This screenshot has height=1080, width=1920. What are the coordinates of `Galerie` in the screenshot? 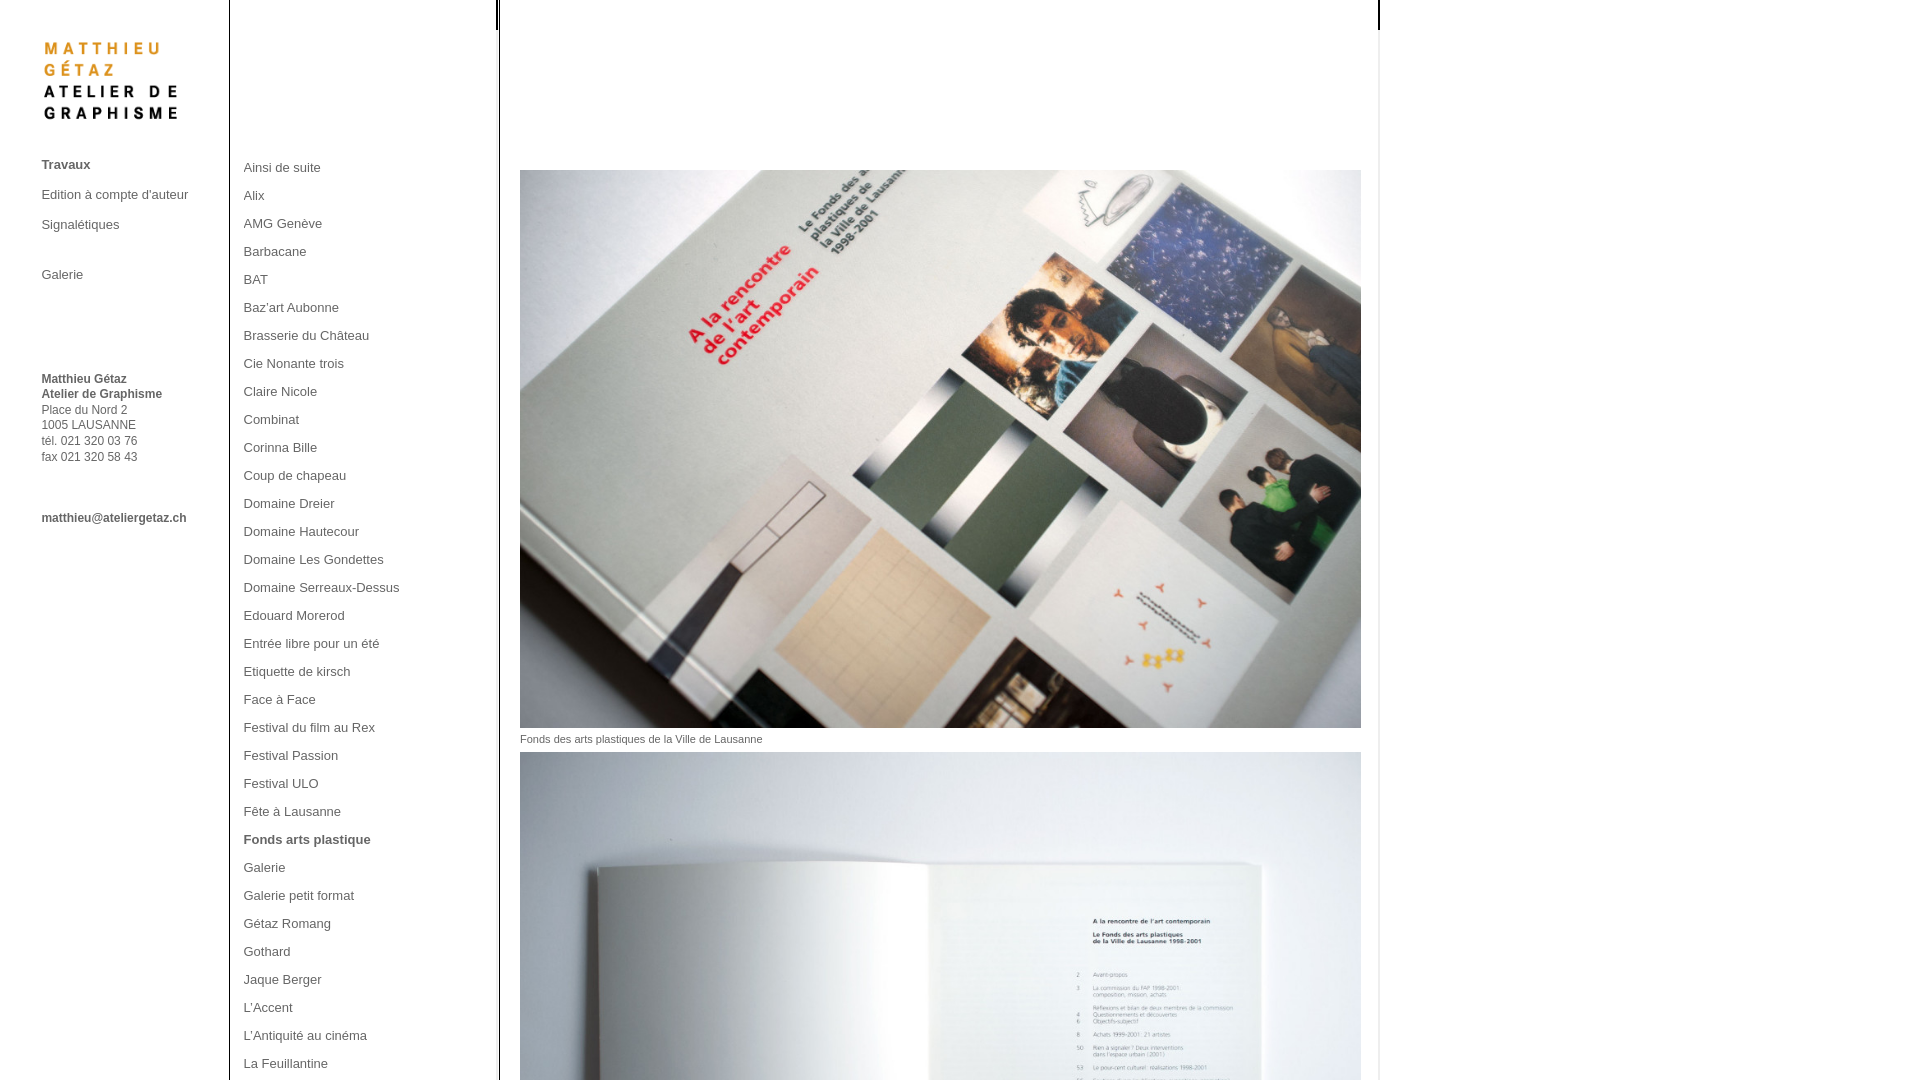 It's located at (265, 868).